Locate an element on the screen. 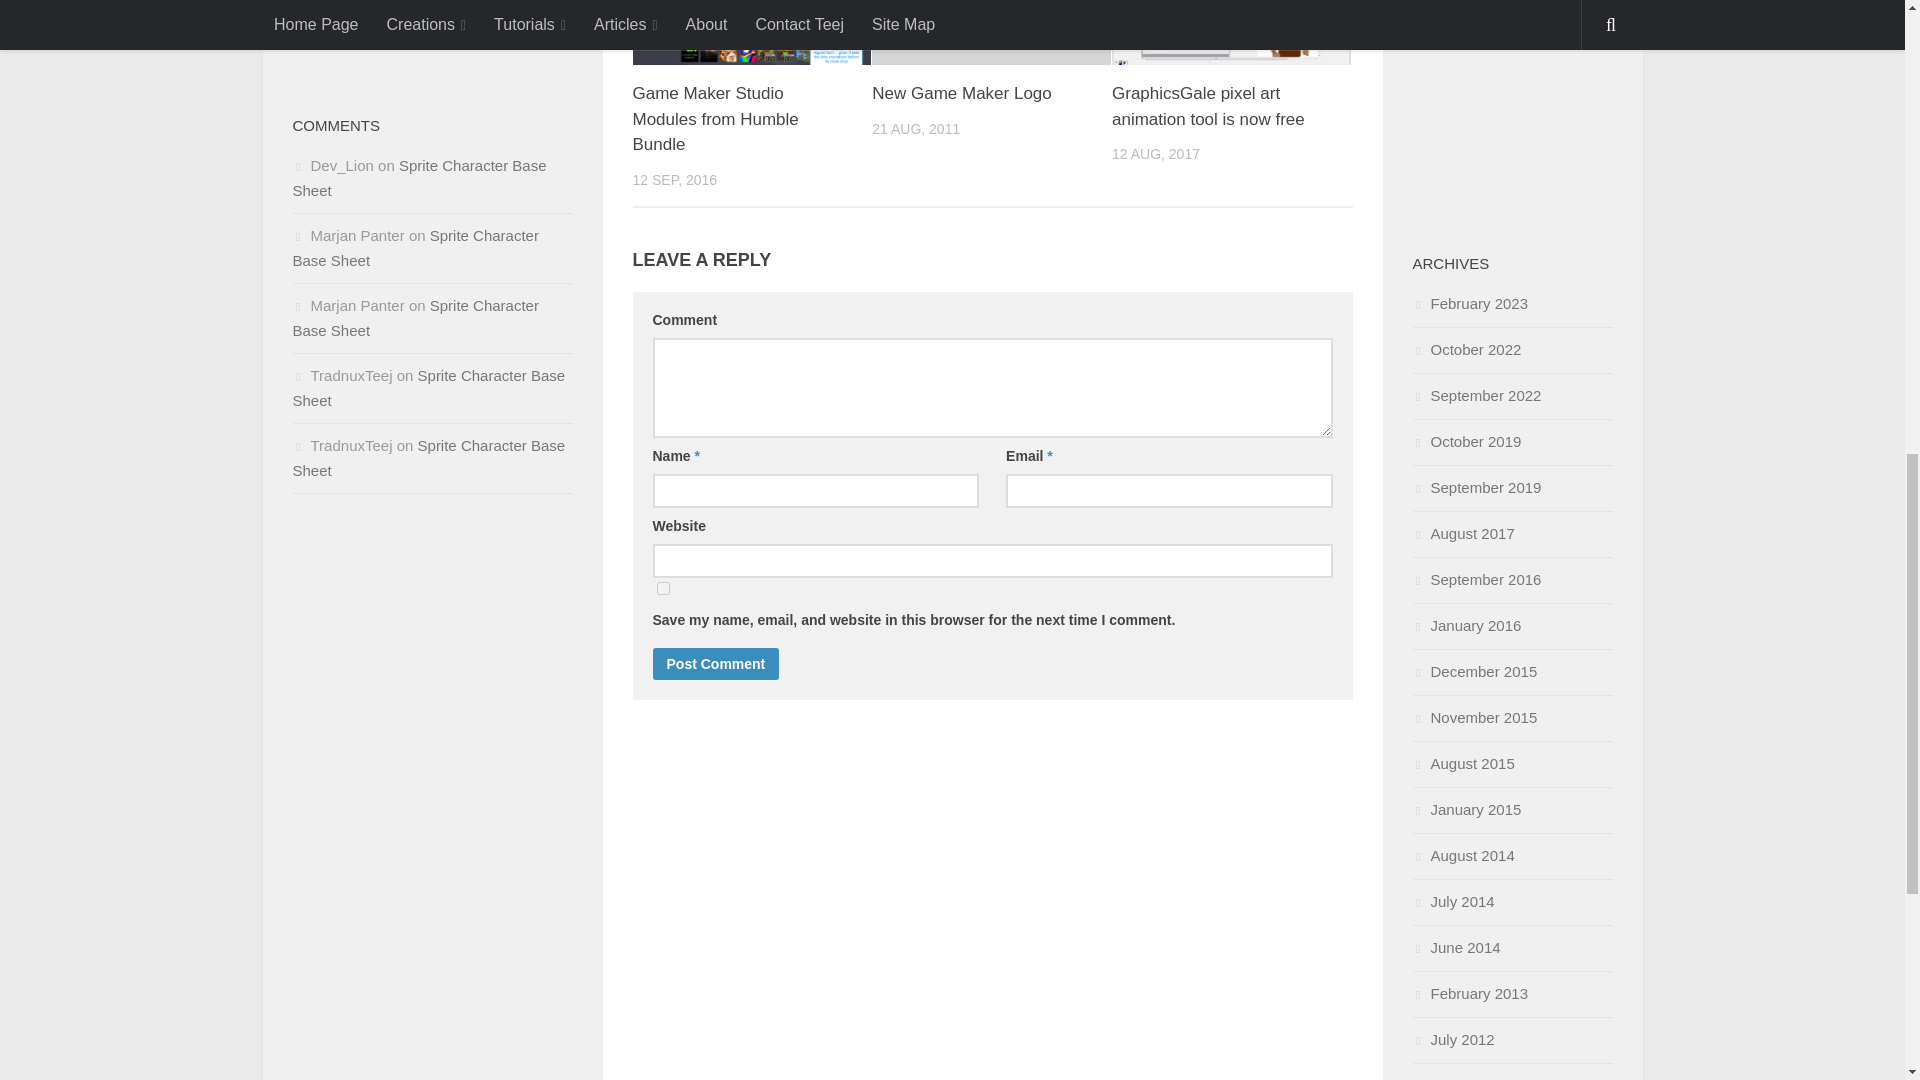  GraphicsGale pixel art animation tool is now free is located at coordinates (1231, 32).